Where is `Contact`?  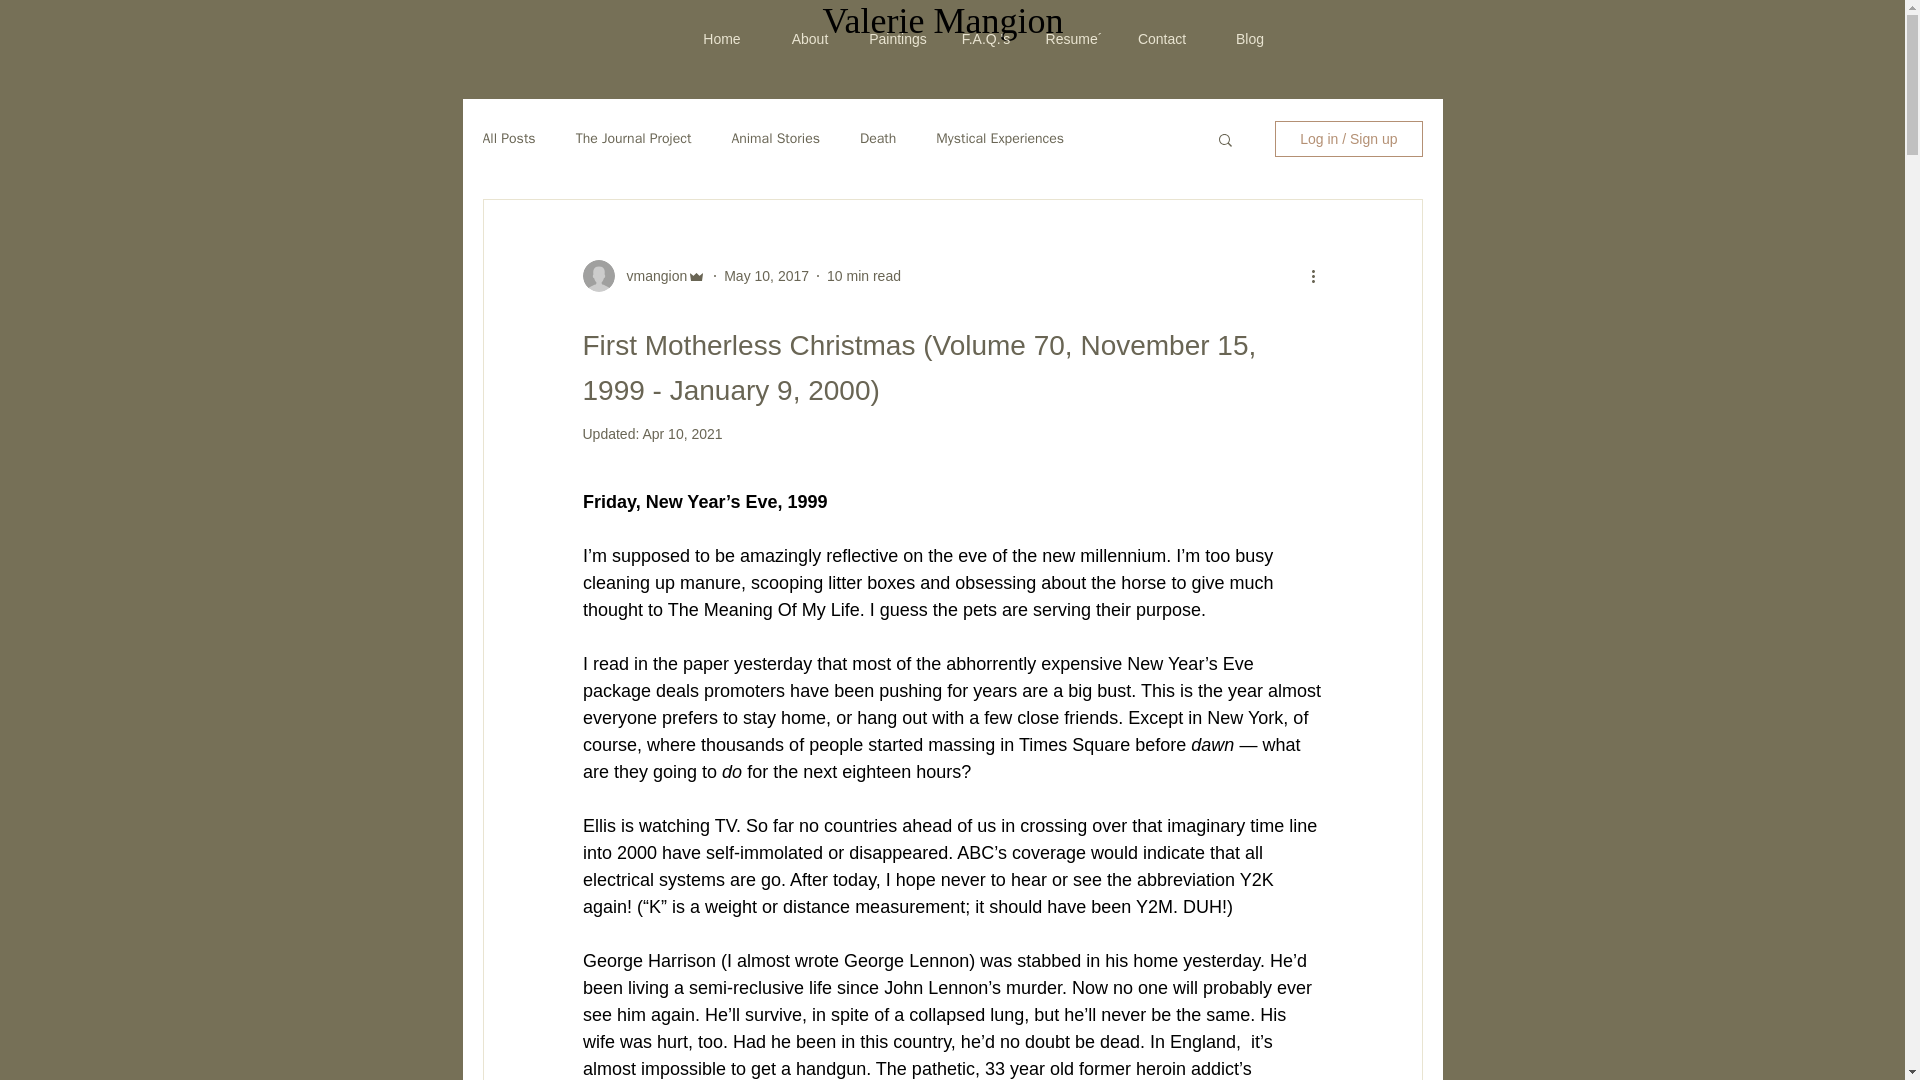 Contact is located at coordinates (1161, 39).